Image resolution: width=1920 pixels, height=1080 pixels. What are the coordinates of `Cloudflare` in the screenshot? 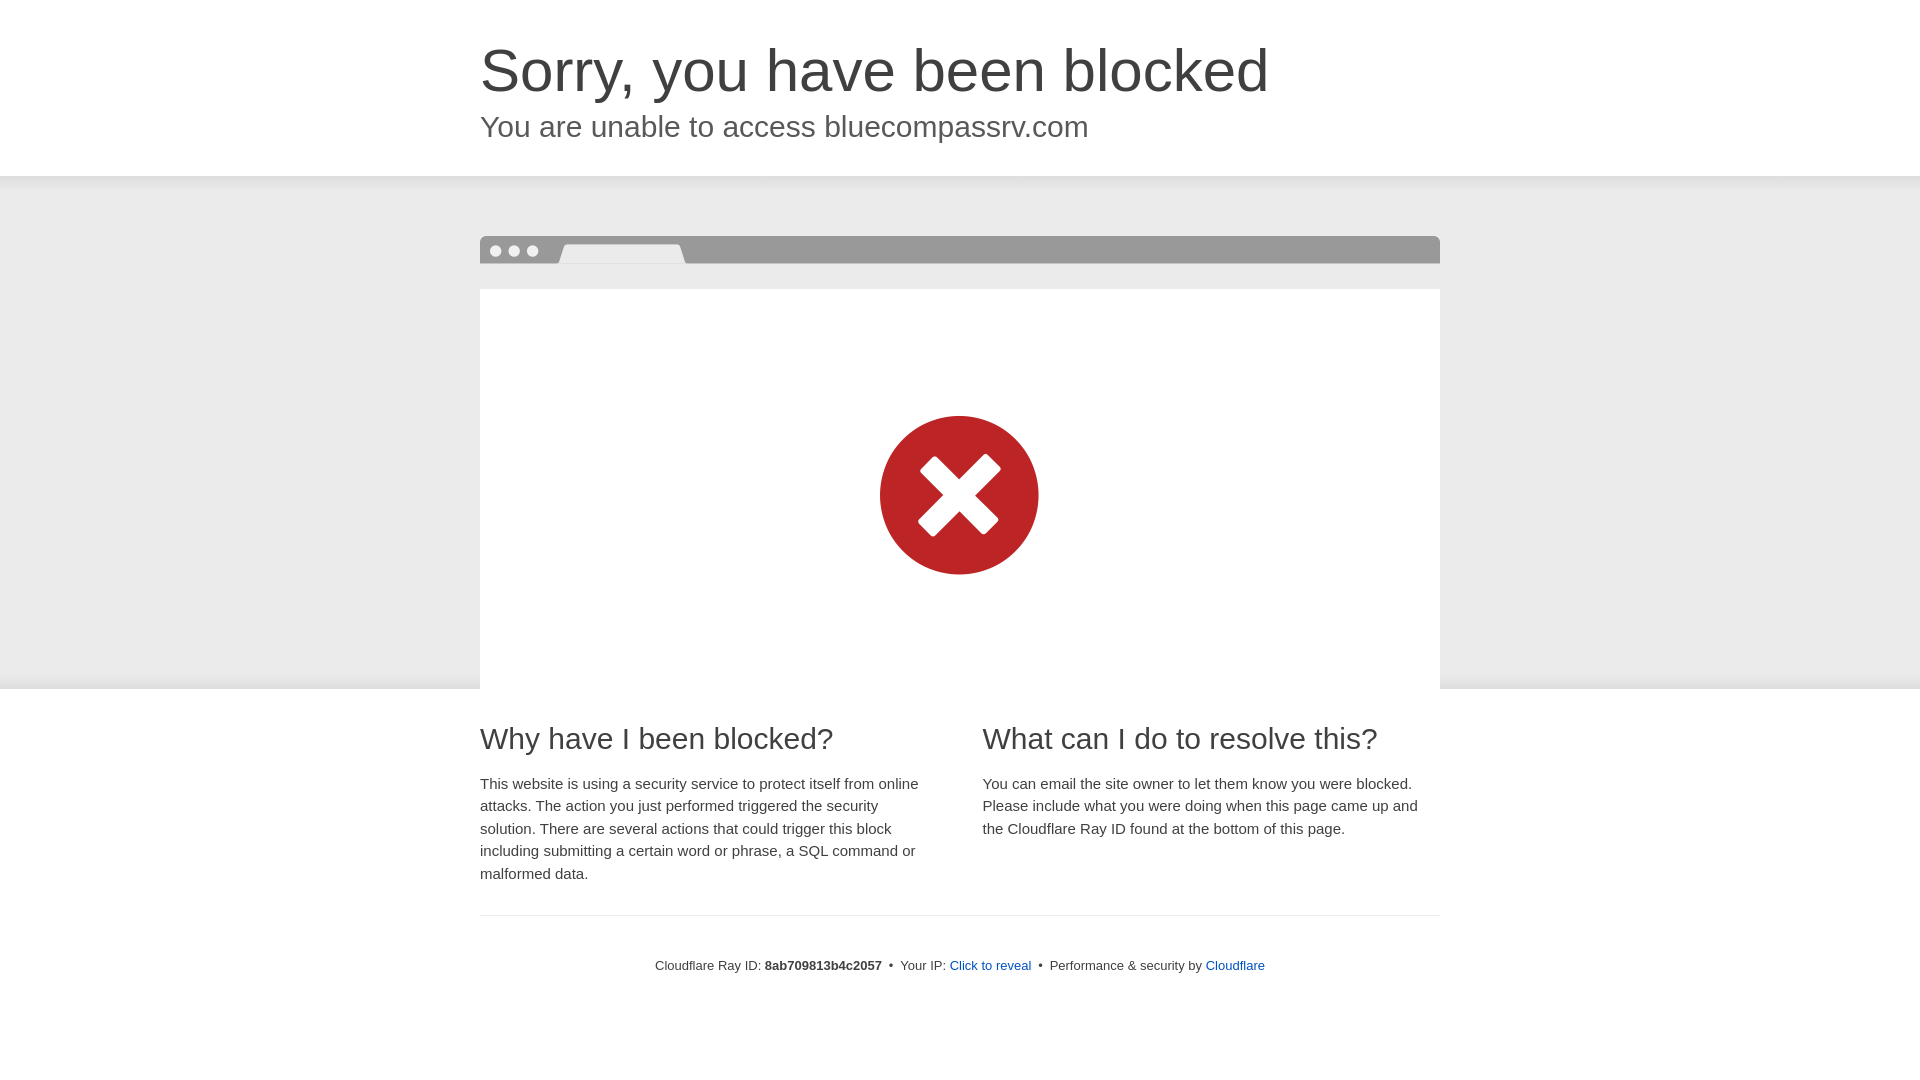 It's located at (1235, 965).